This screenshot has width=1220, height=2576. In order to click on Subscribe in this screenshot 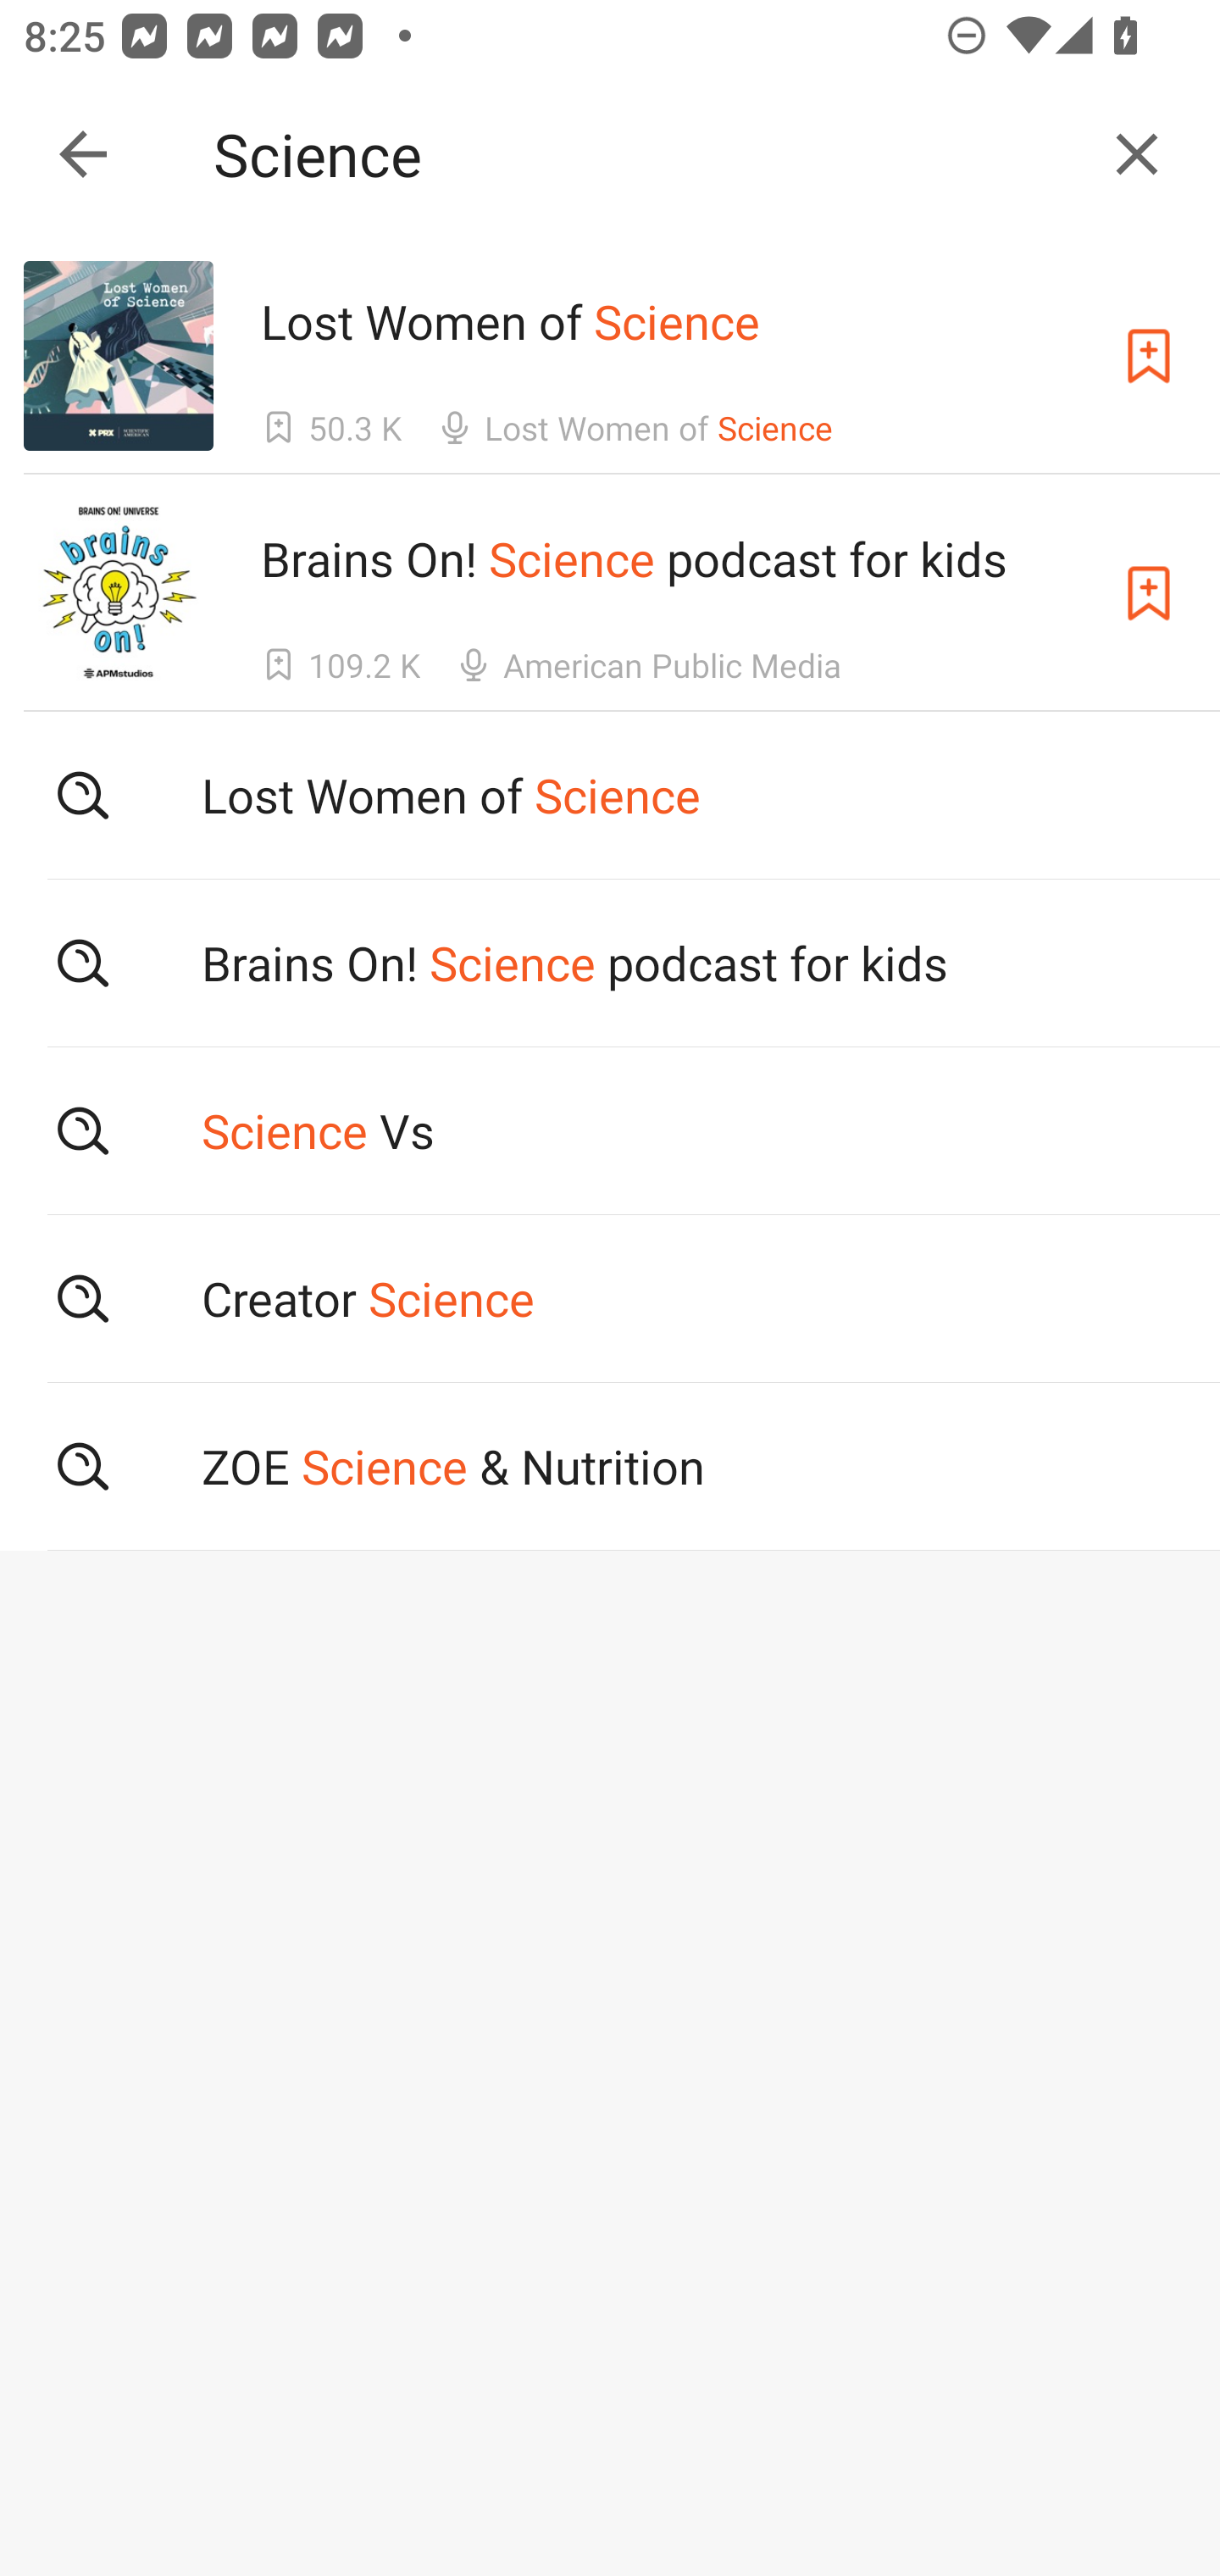, I will do `click(1149, 356)`.